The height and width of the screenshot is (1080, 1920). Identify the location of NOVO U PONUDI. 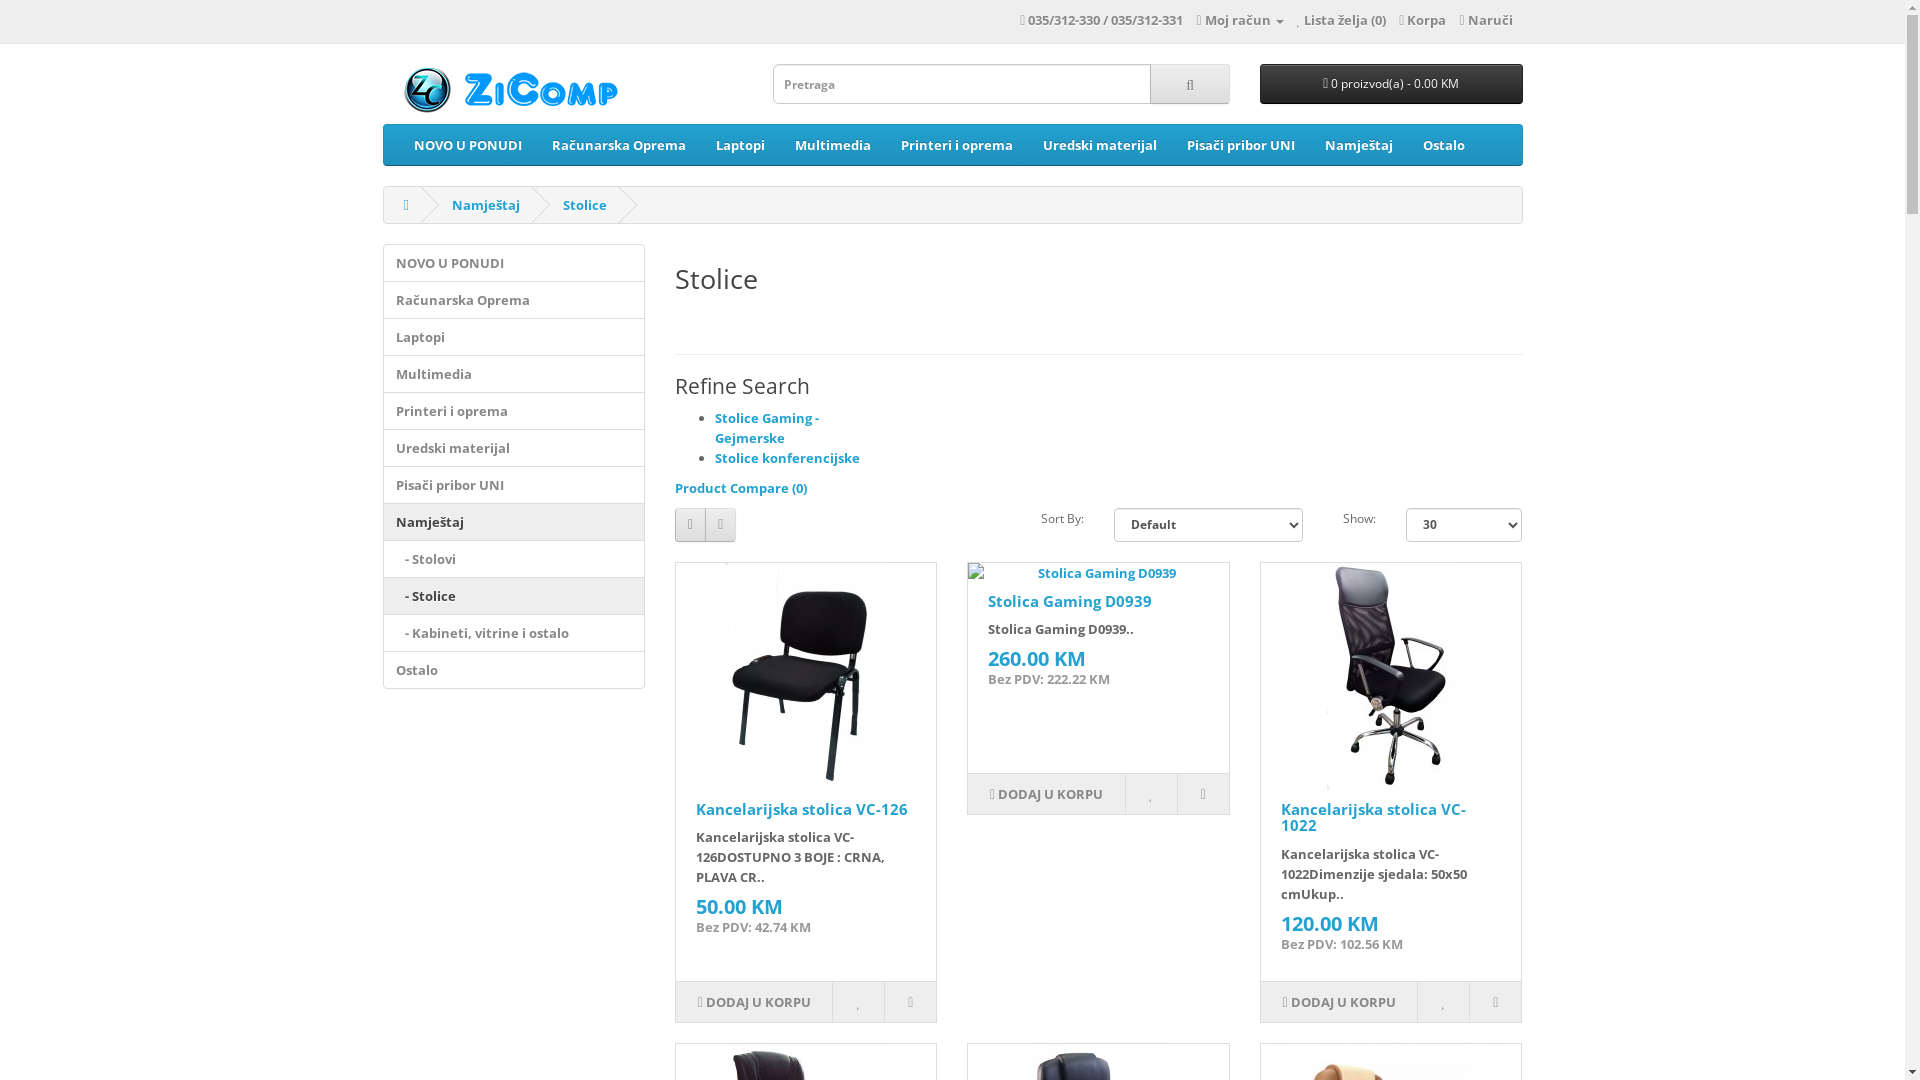
(467, 145).